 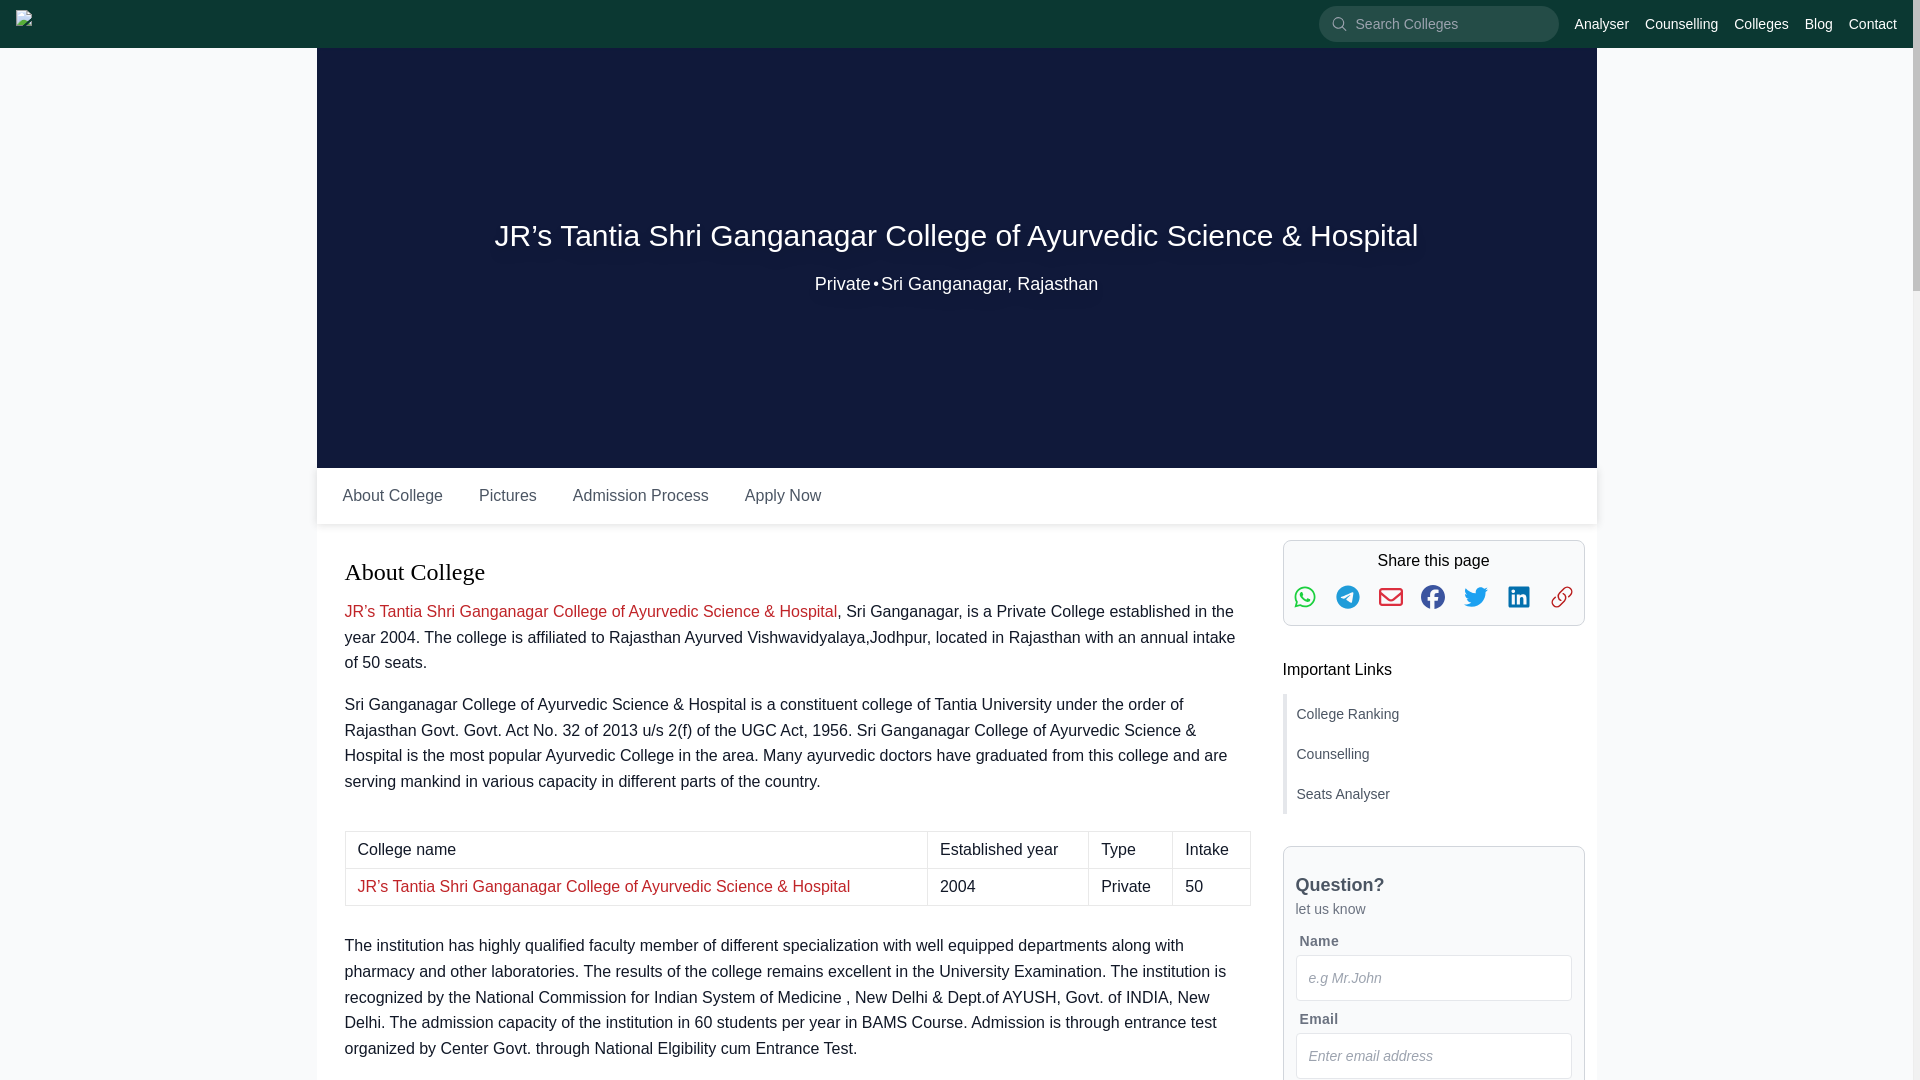 I want to click on Blog, so click(x=1818, y=24).